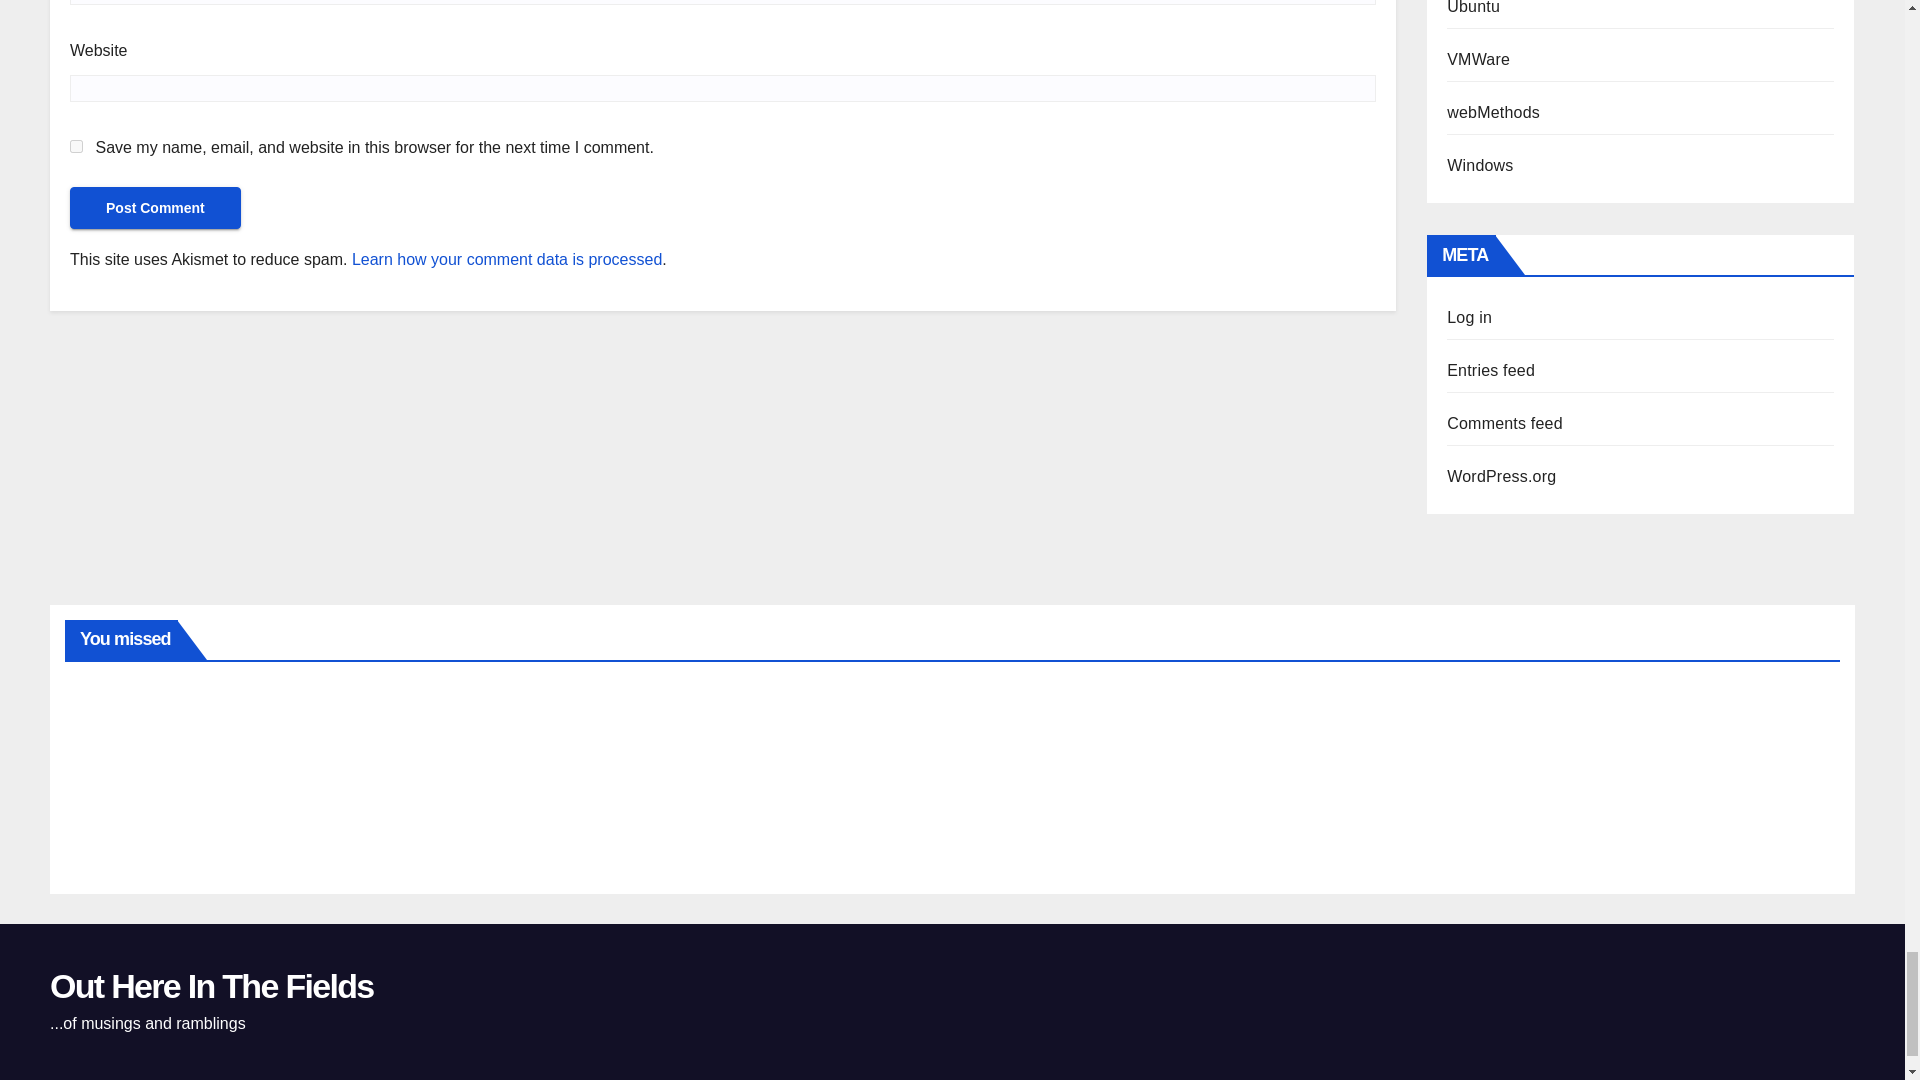 The height and width of the screenshot is (1080, 1920). What do you see at coordinates (155, 207) in the screenshot?
I see `Post Comment` at bounding box center [155, 207].